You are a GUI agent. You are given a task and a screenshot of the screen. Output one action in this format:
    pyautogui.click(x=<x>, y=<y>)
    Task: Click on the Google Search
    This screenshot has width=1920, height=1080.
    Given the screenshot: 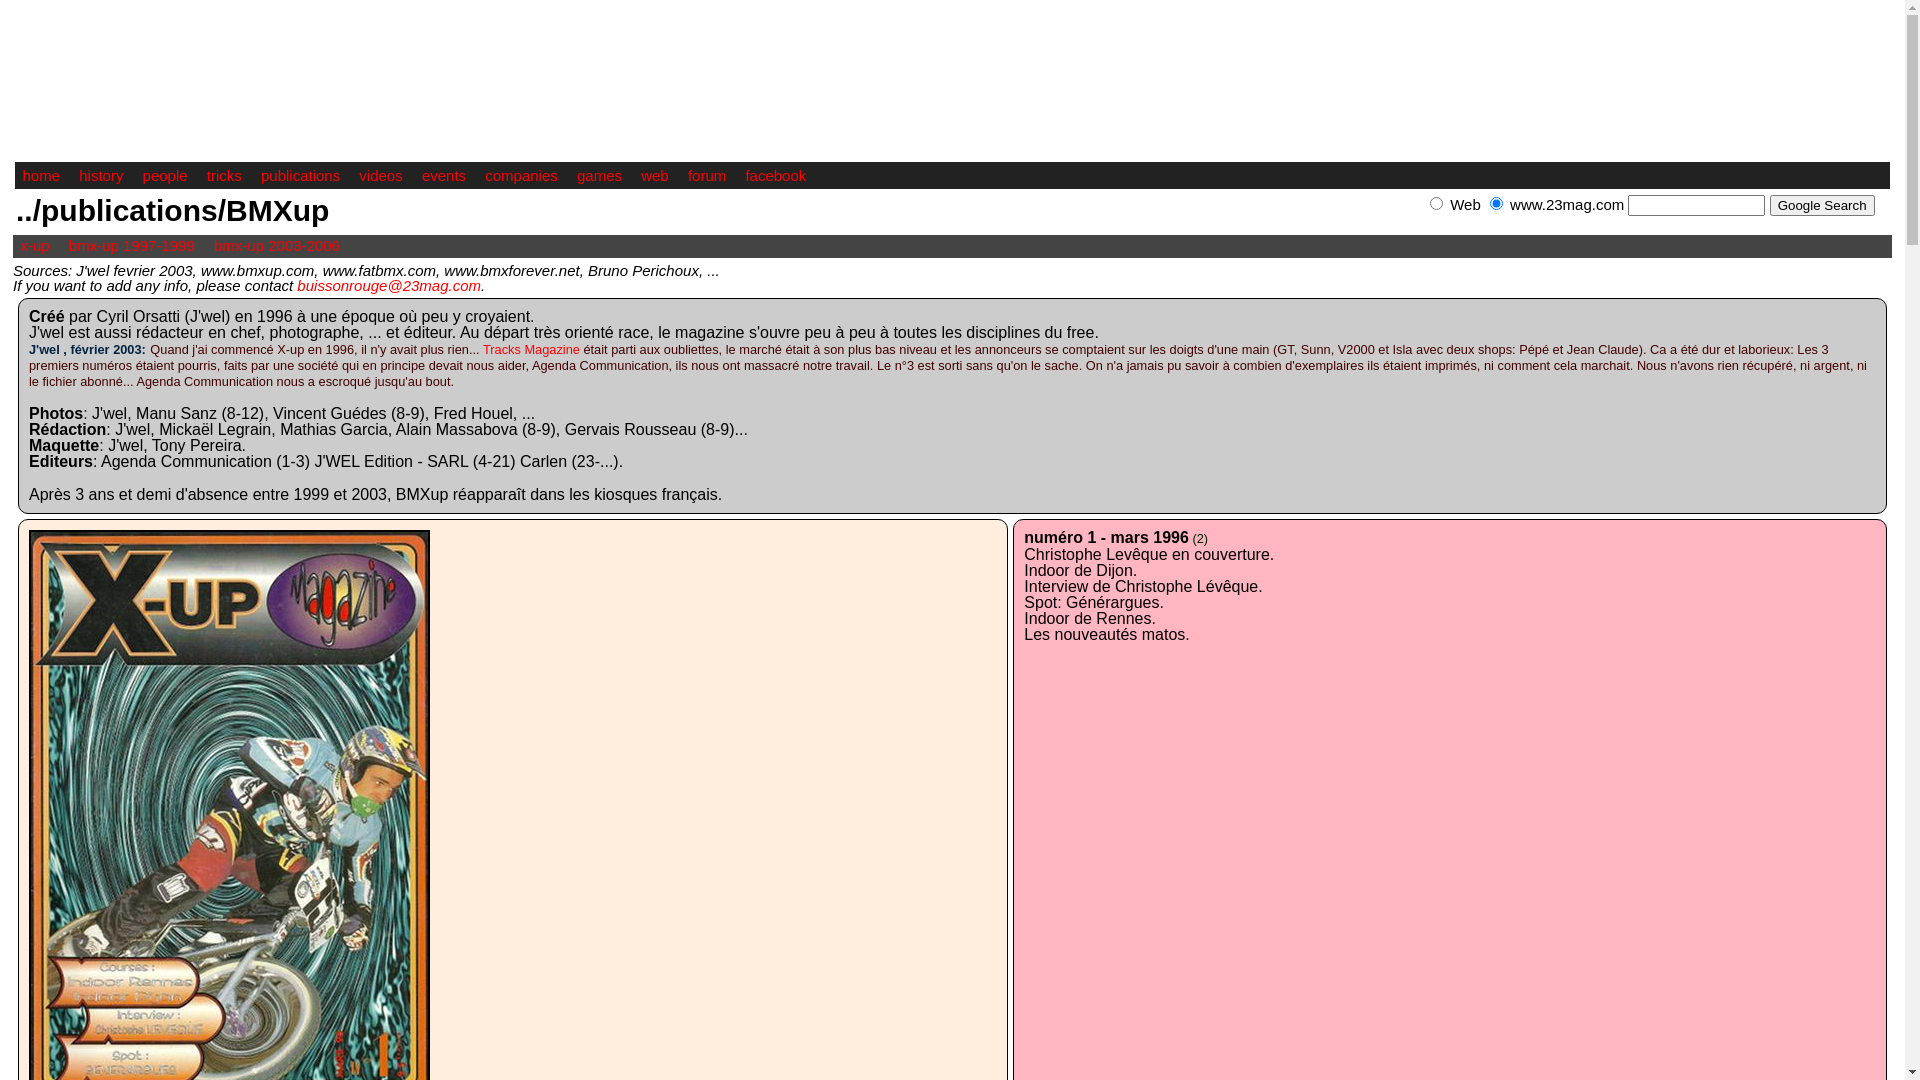 What is the action you would take?
    pyautogui.click(x=1822, y=206)
    